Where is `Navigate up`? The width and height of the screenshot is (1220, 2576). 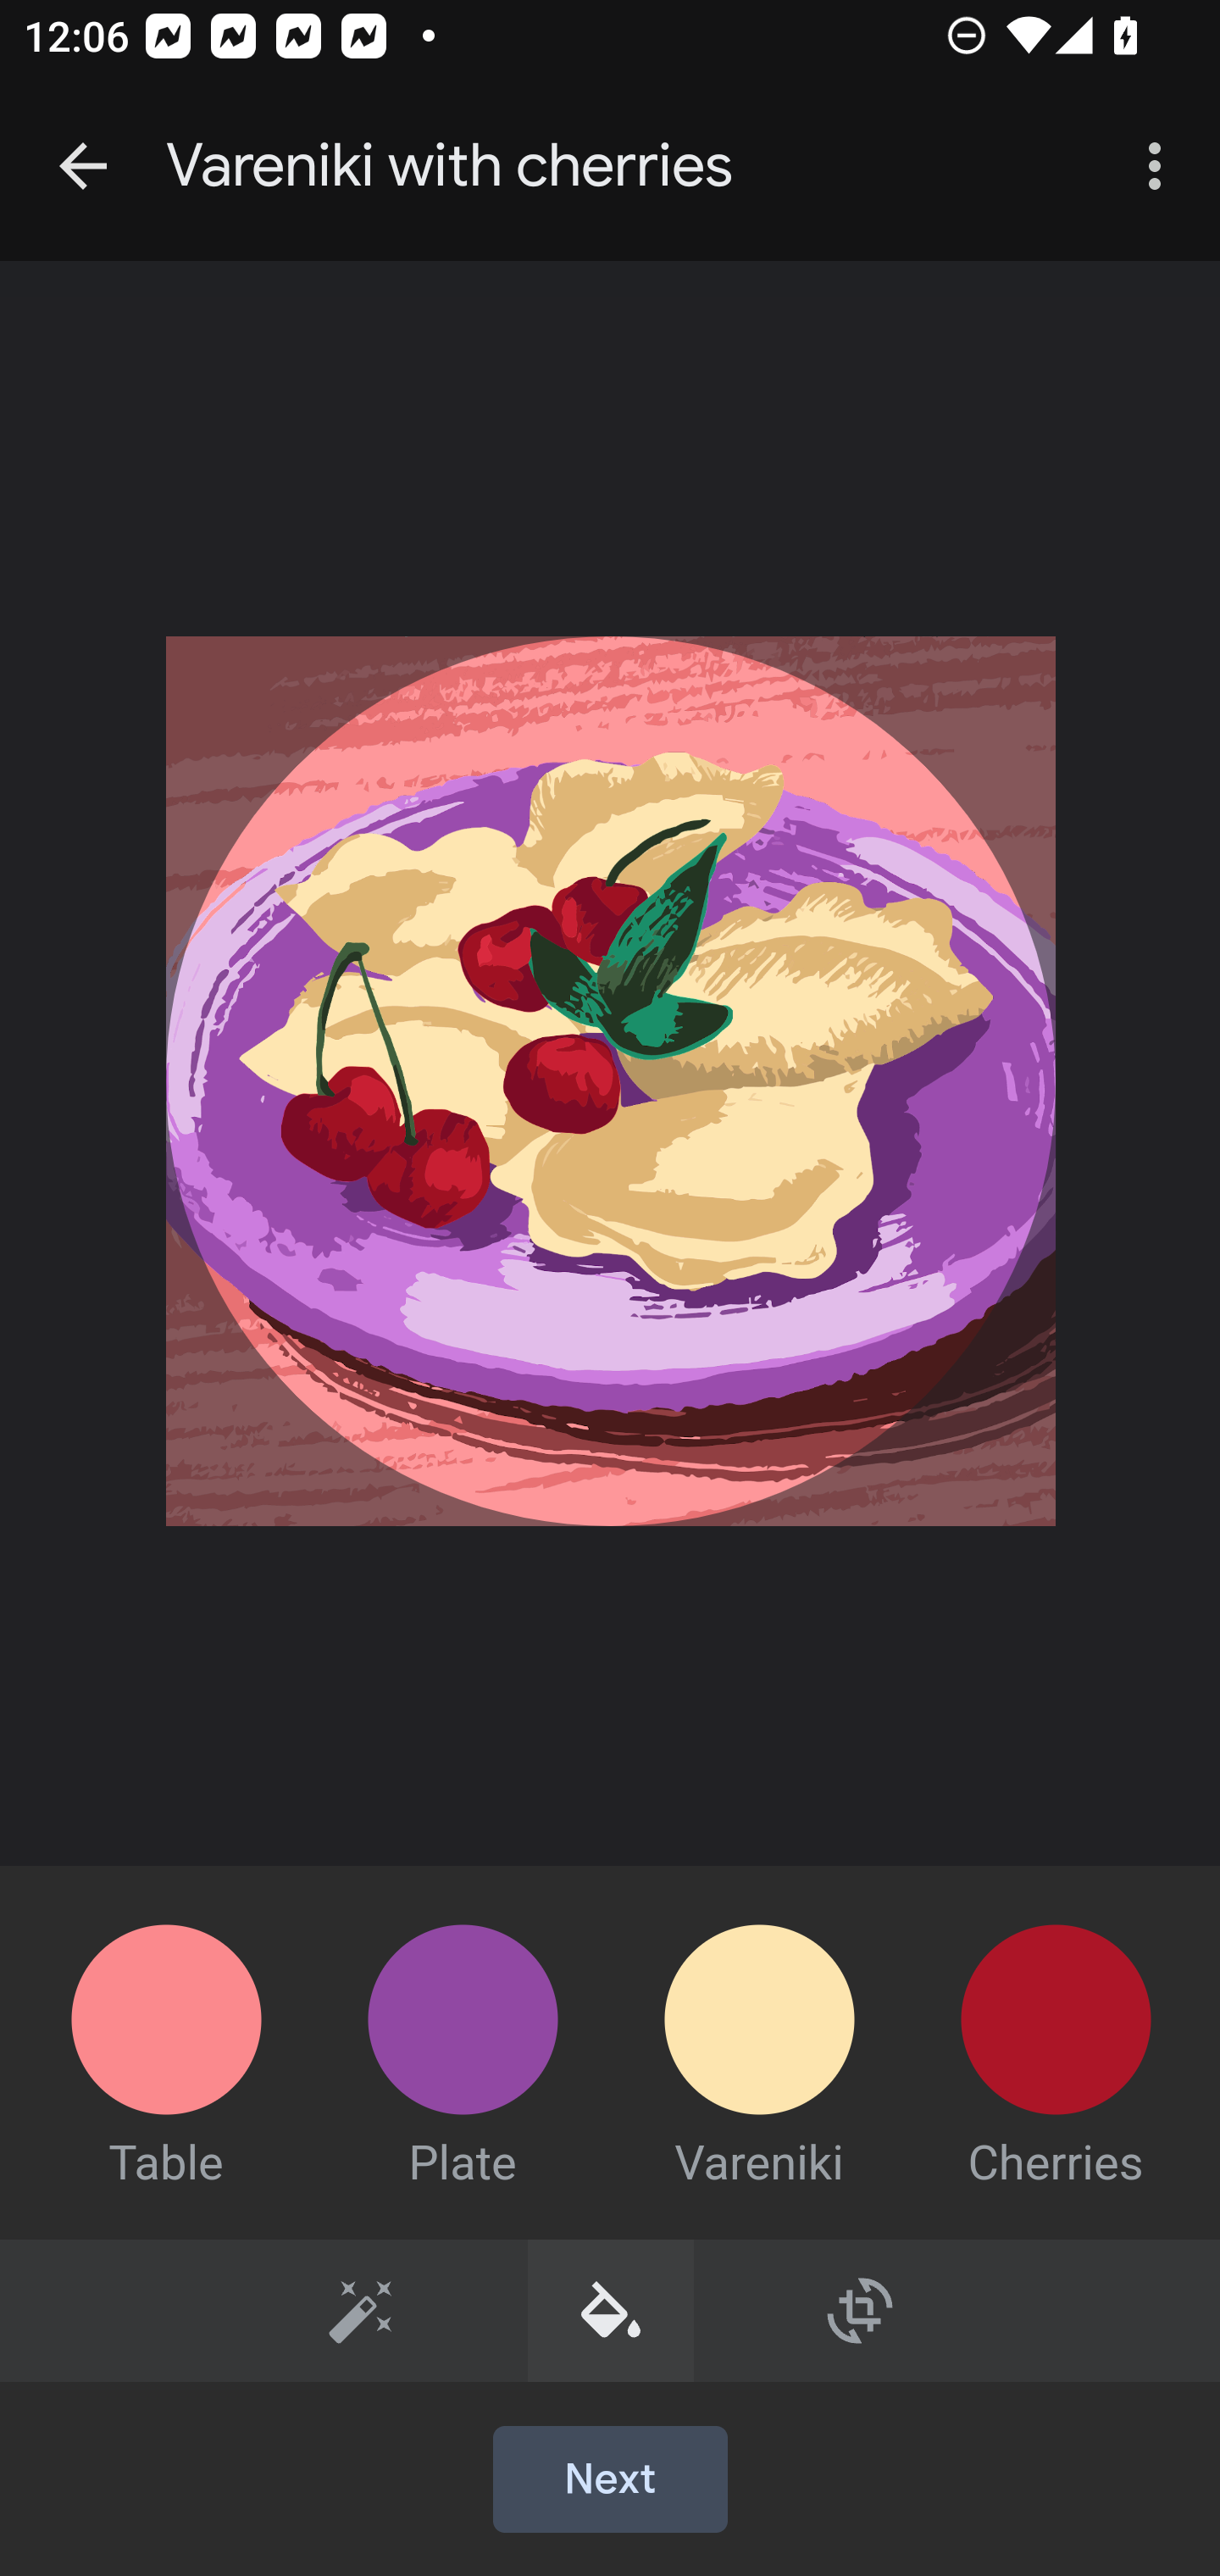 Navigate up is located at coordinates (83, 166).